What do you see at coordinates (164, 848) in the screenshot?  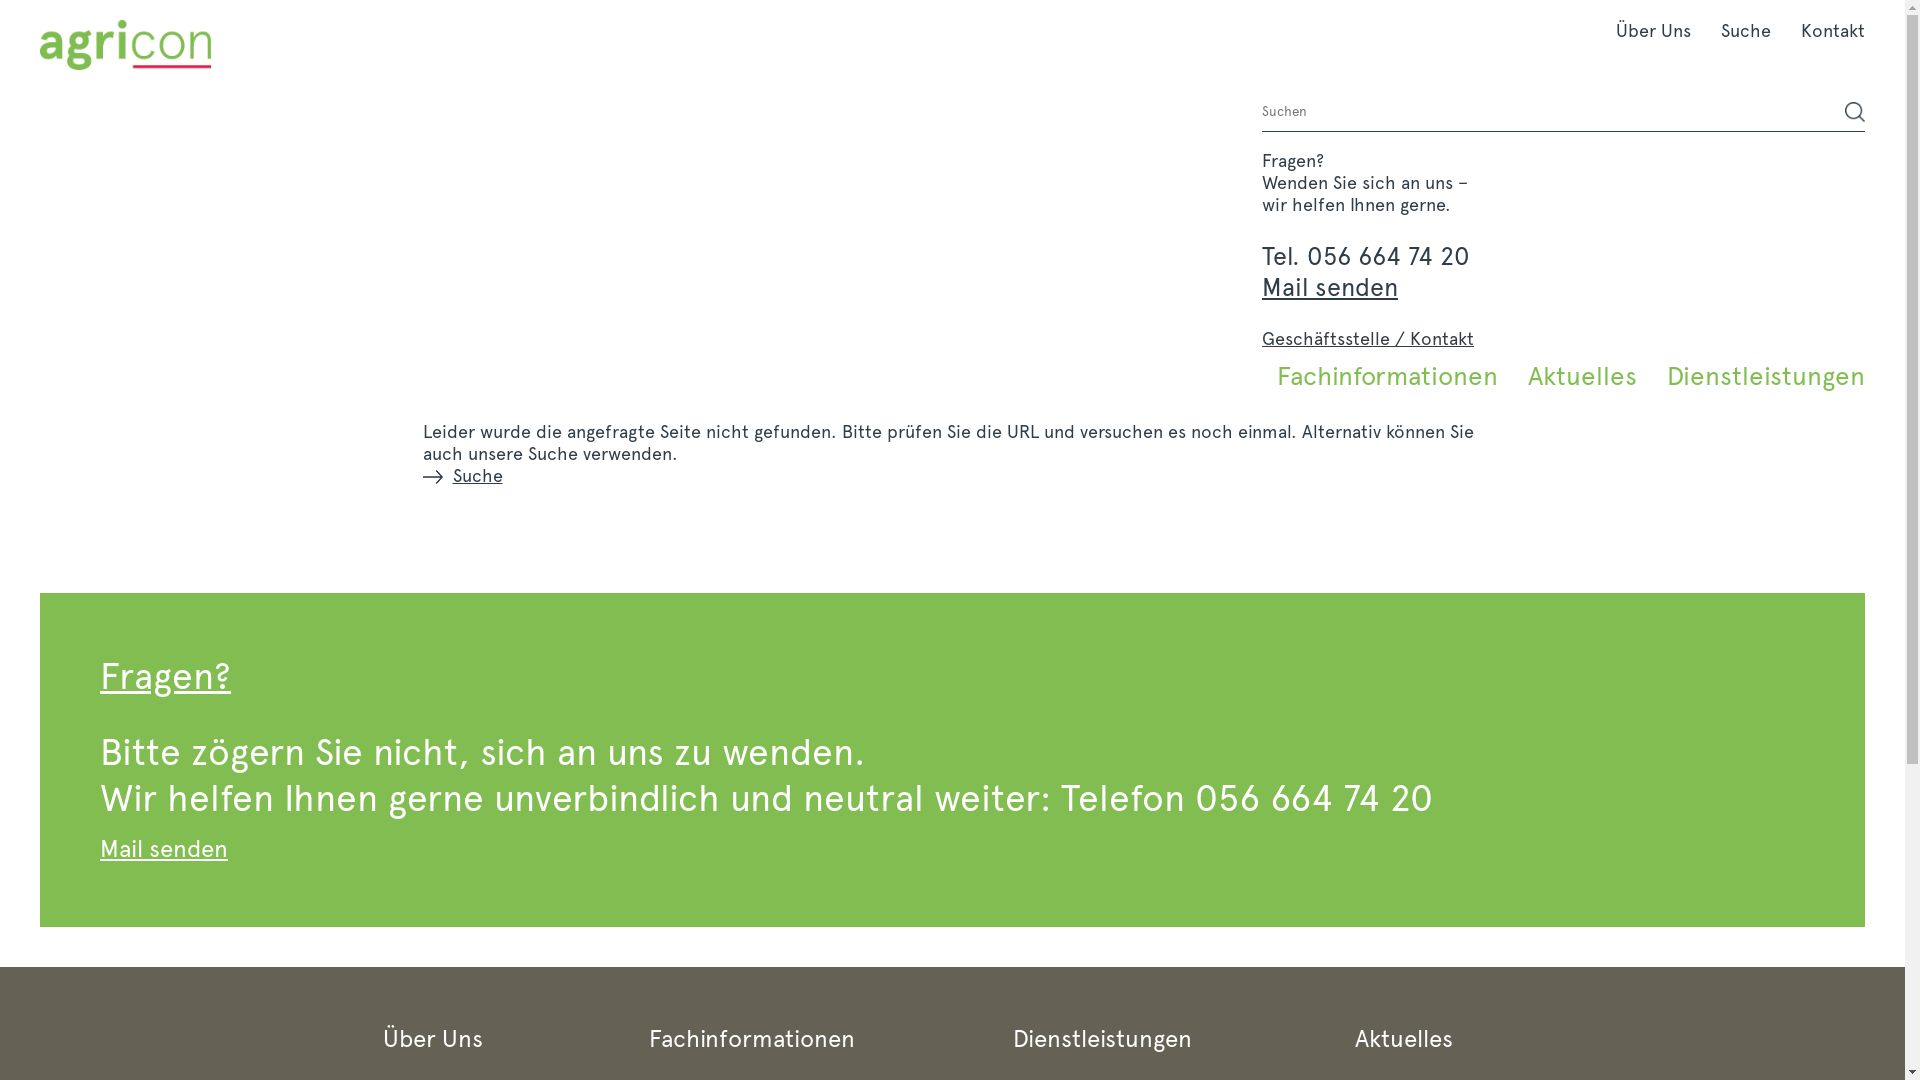 I see `Mail senden` at bounding box center [164, 848].